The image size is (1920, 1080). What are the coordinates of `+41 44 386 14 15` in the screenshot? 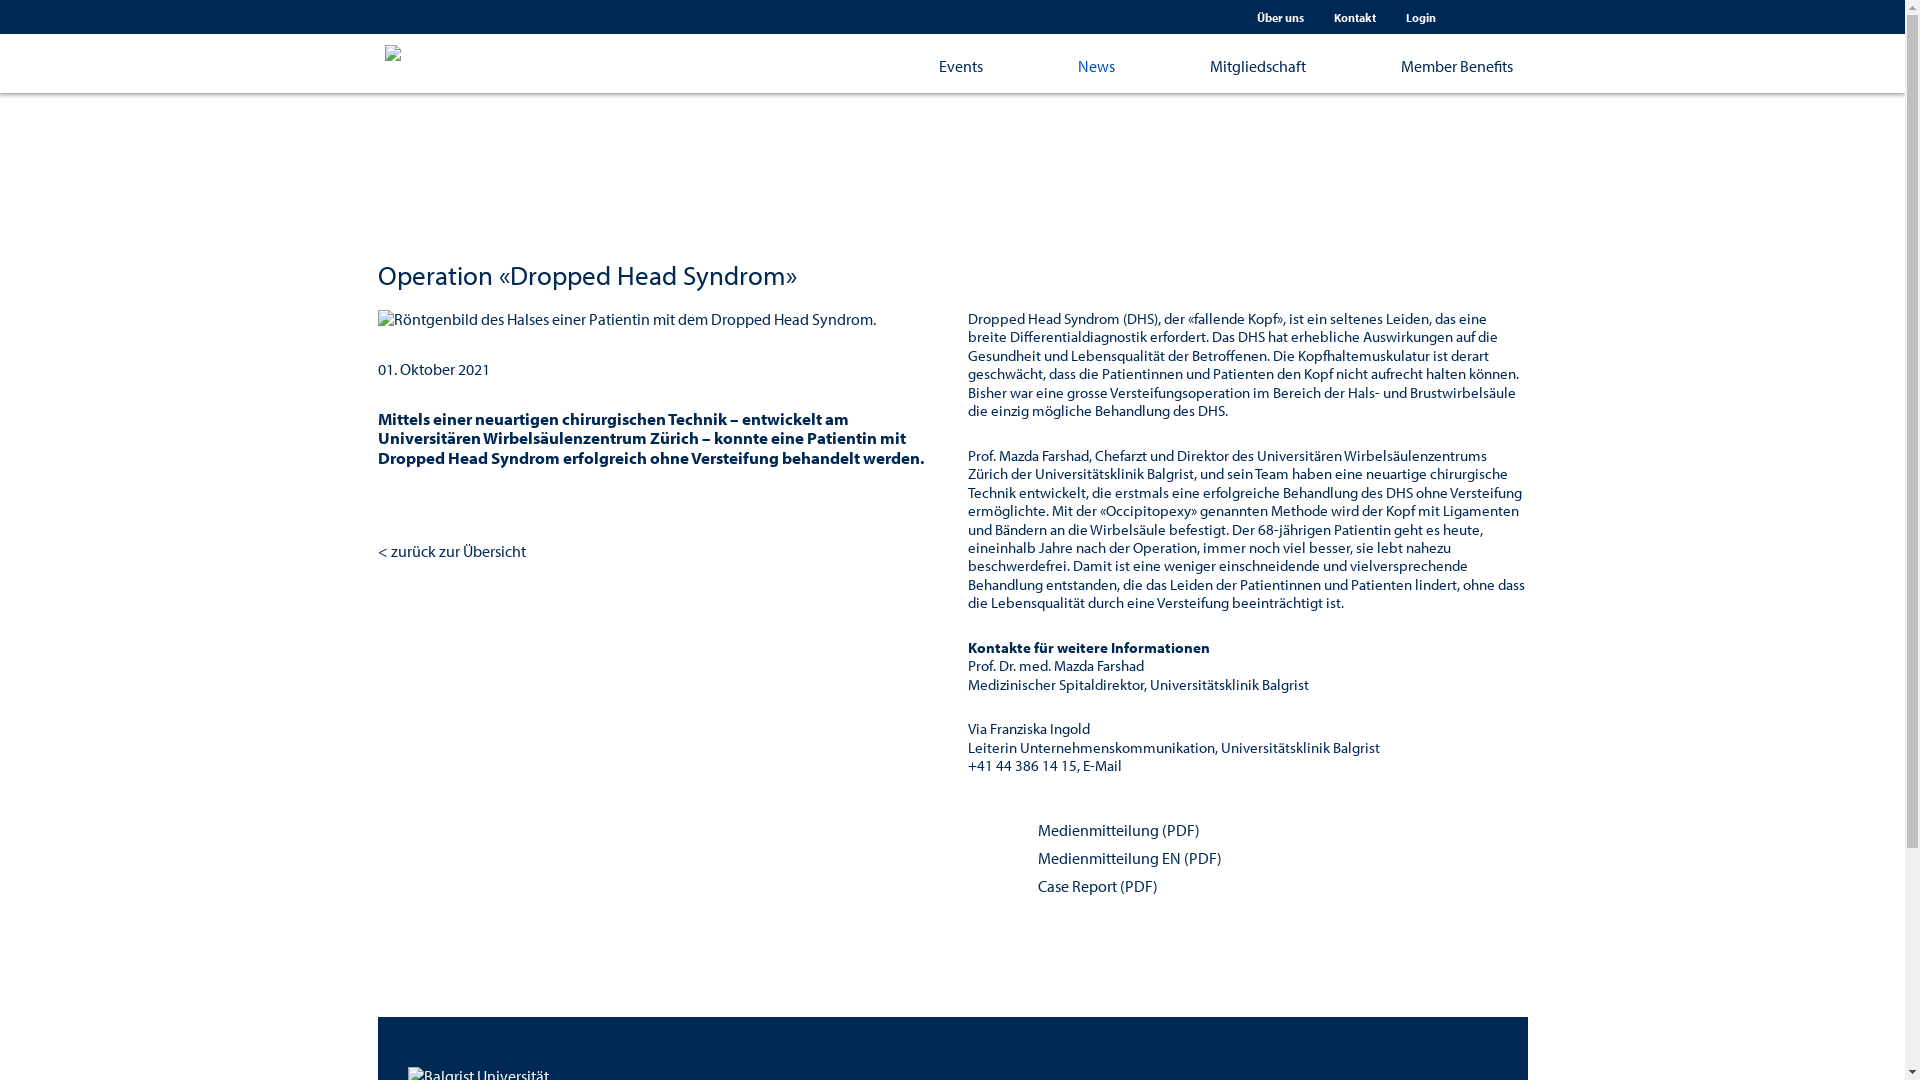 It's located at (1022, 766).